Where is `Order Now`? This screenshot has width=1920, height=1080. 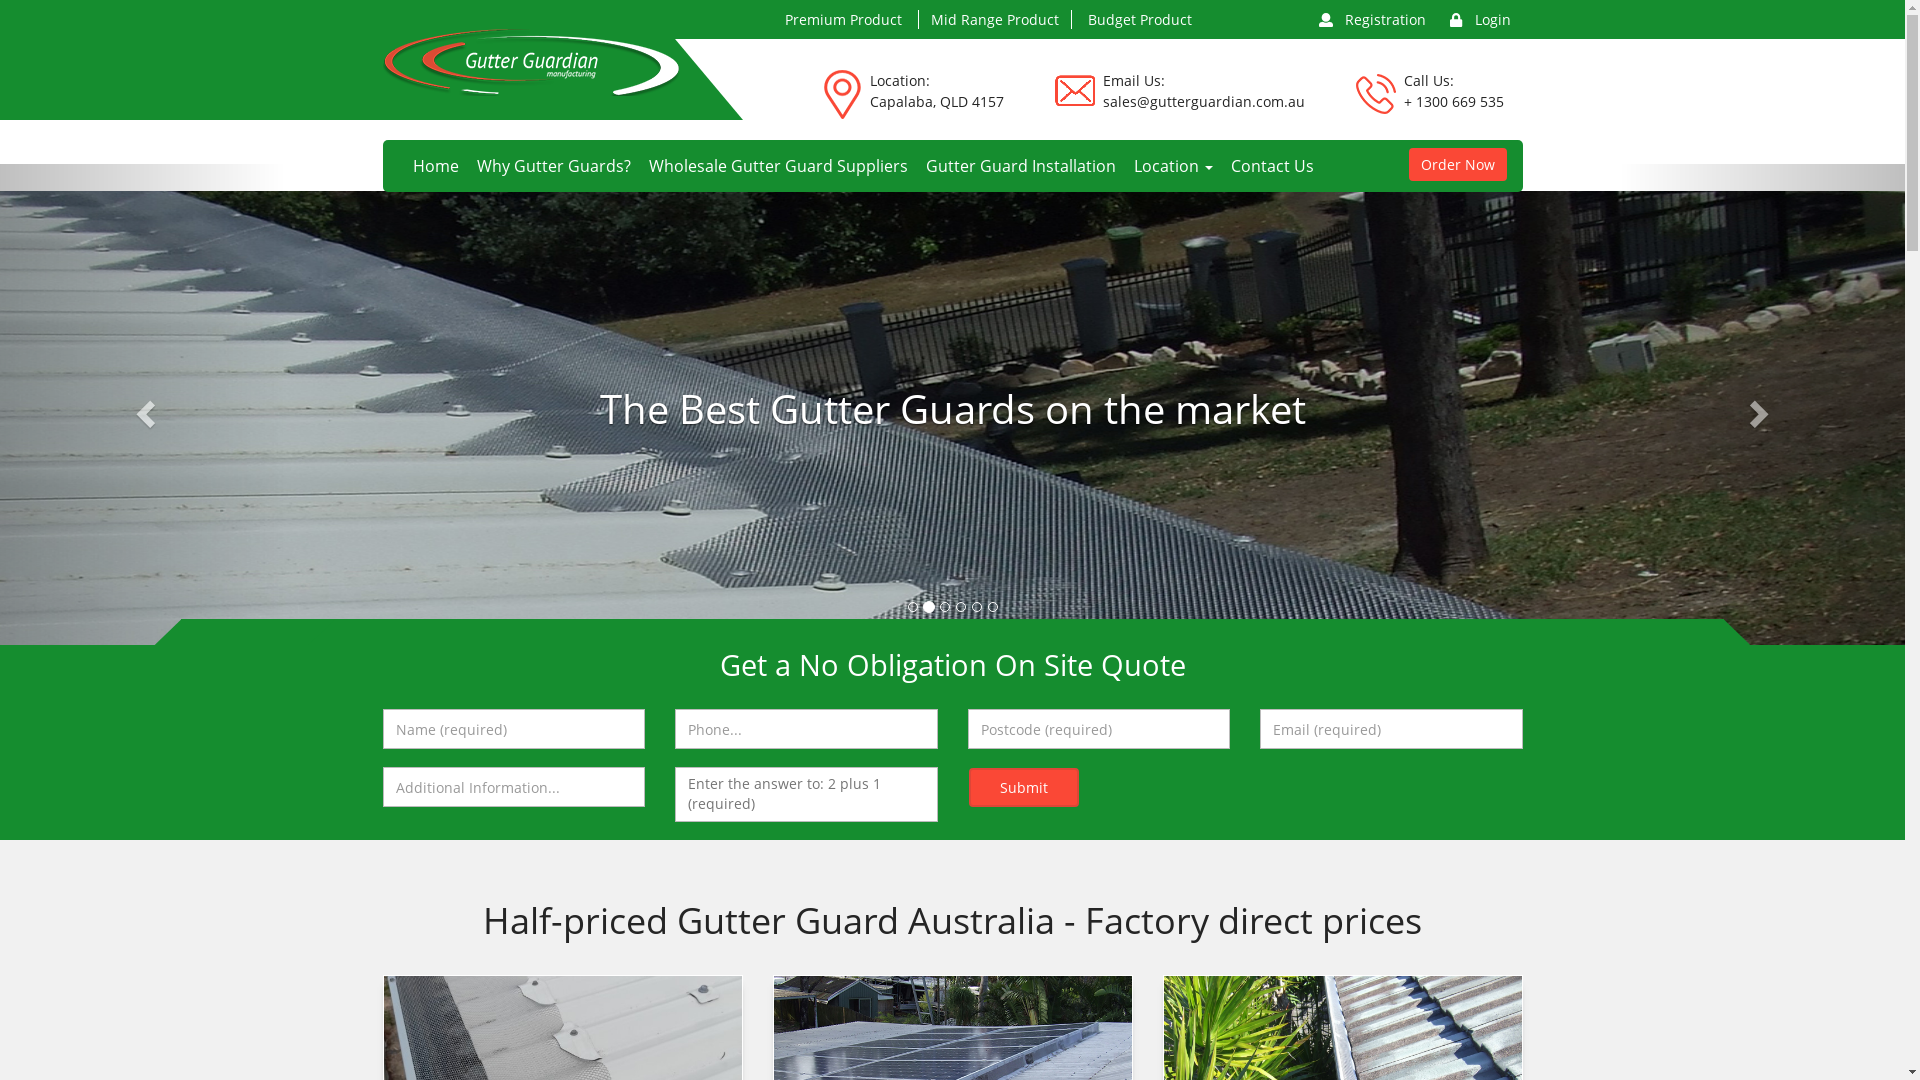 Order Now is located at coordinates (1457, 164).